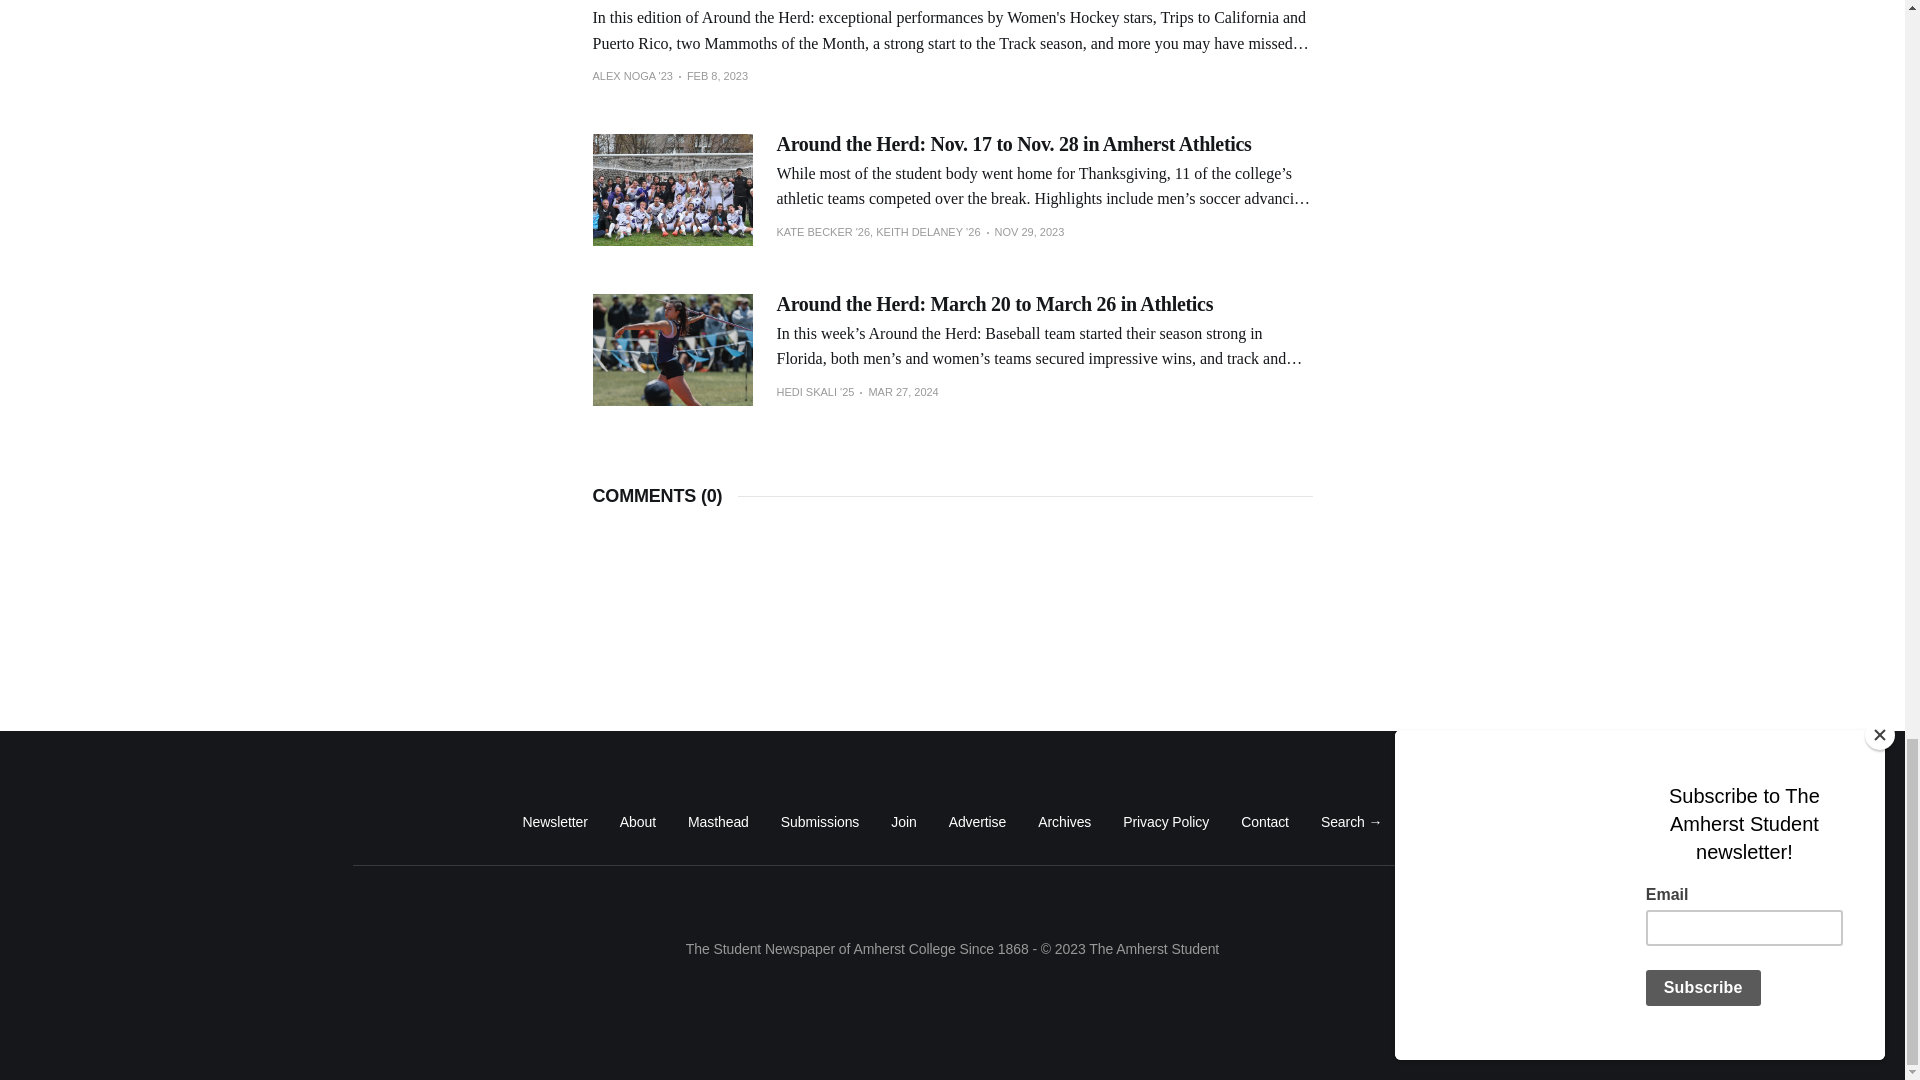 This screenshot has height=1080, width=1920. I want to click on Contact, so click(1264, 822).